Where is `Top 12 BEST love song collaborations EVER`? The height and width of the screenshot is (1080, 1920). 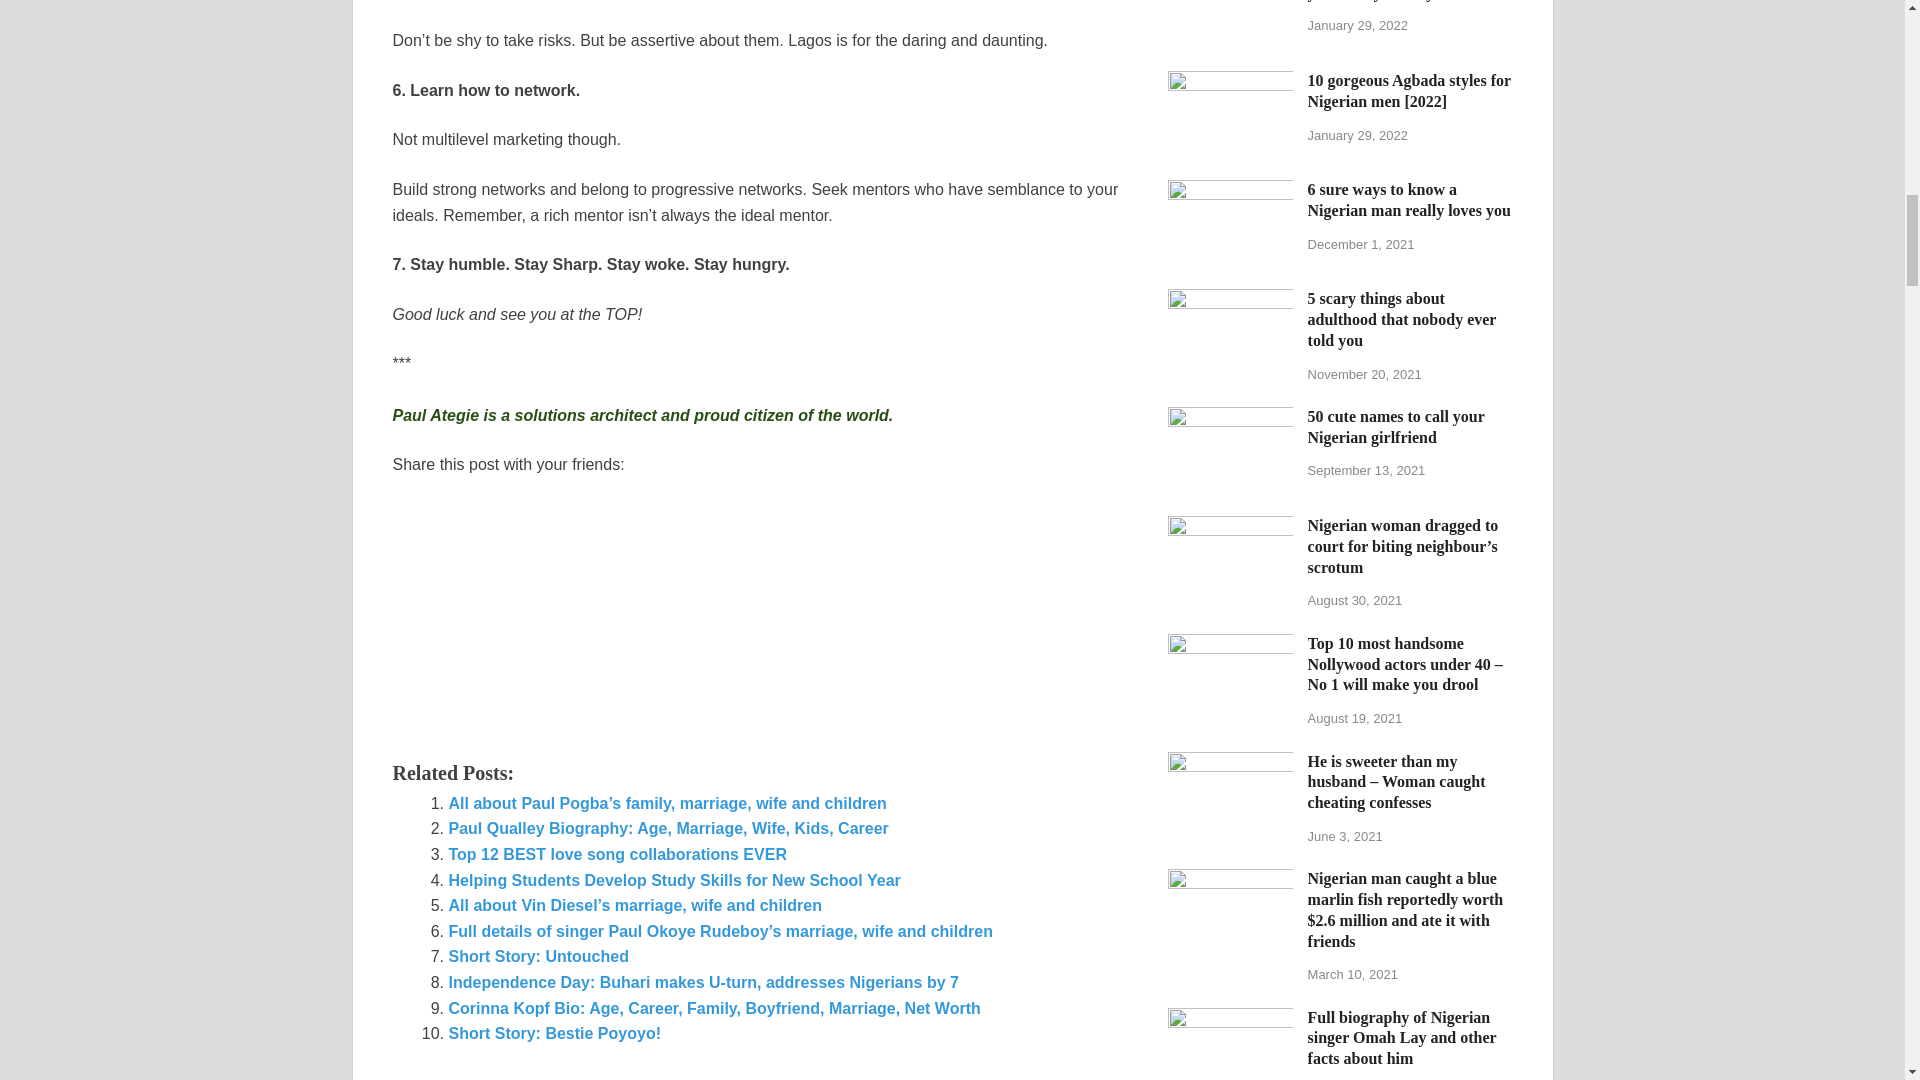
Top 12 BEST love song collaborations EVER is located at coordinates (616, 854).